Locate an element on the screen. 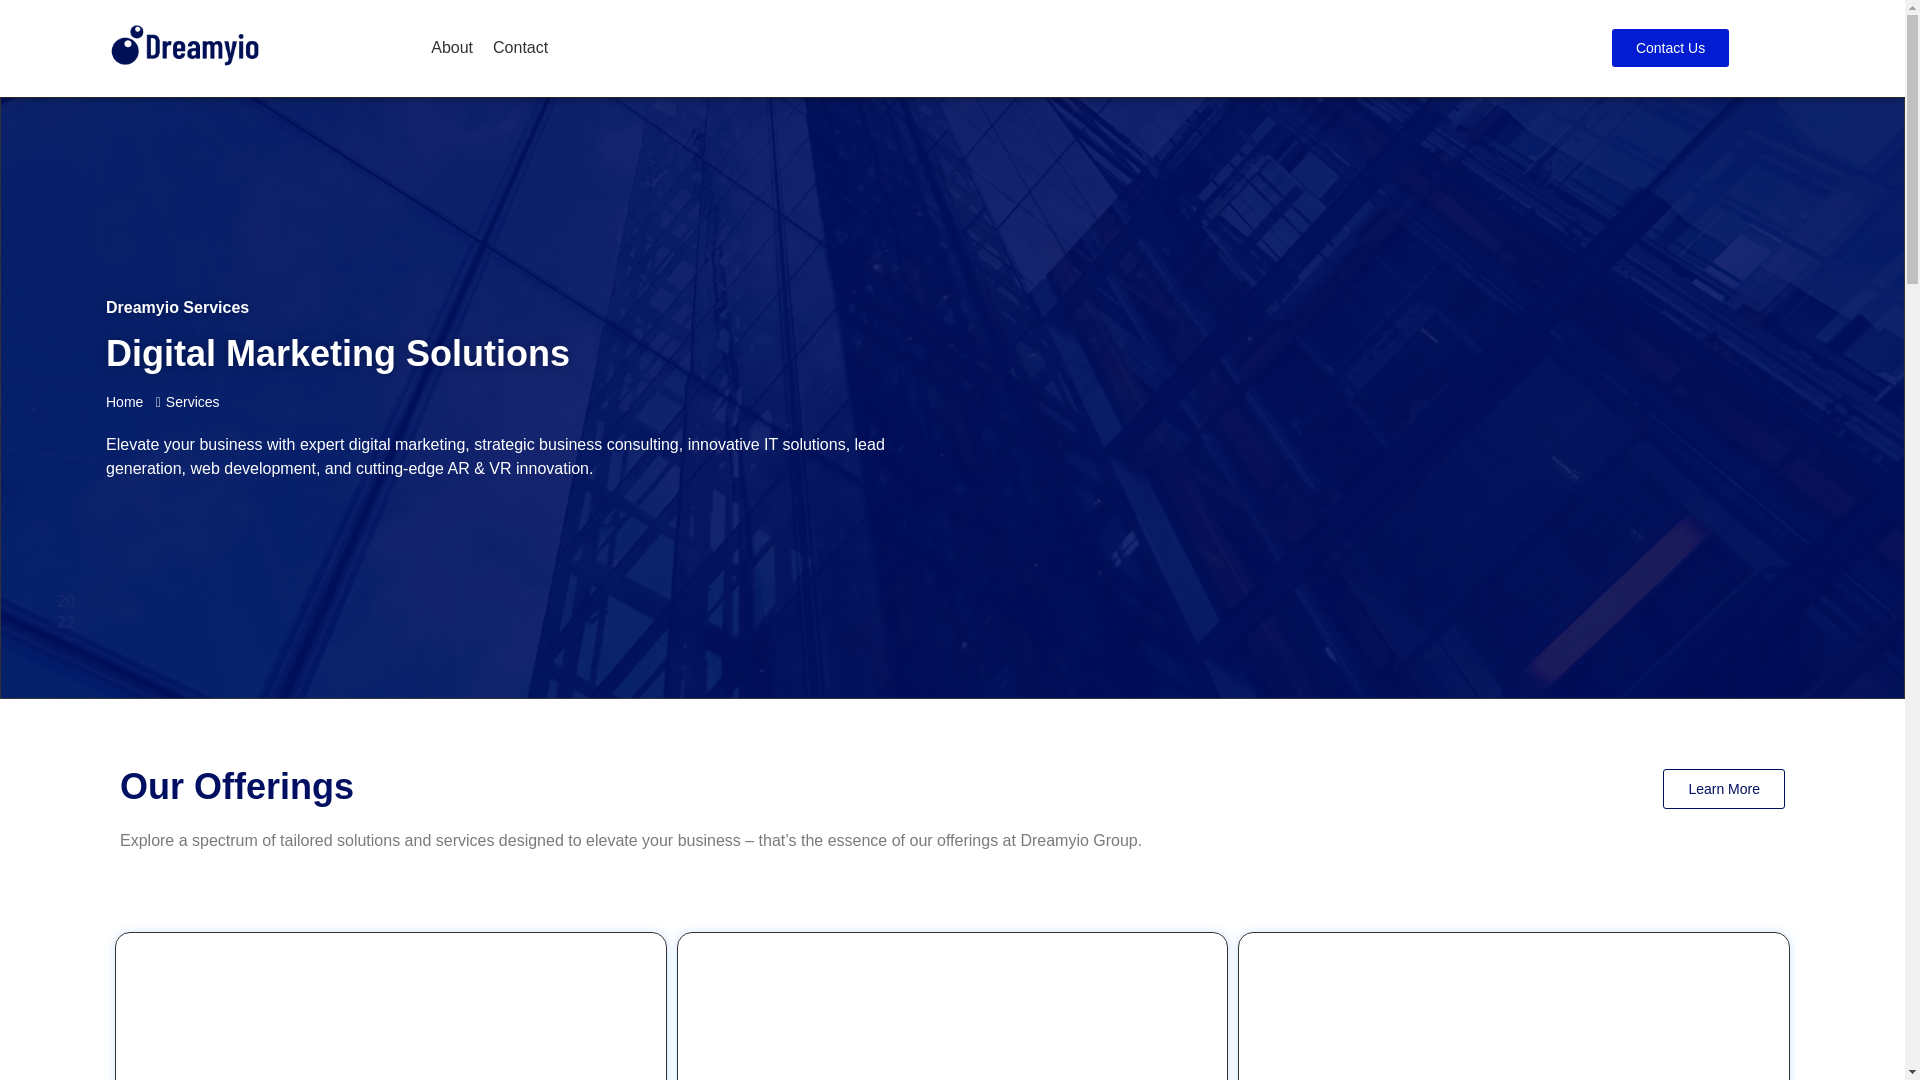 This screenshot has height=1080, width=1920. Contact is located at coordinates (520, 48).